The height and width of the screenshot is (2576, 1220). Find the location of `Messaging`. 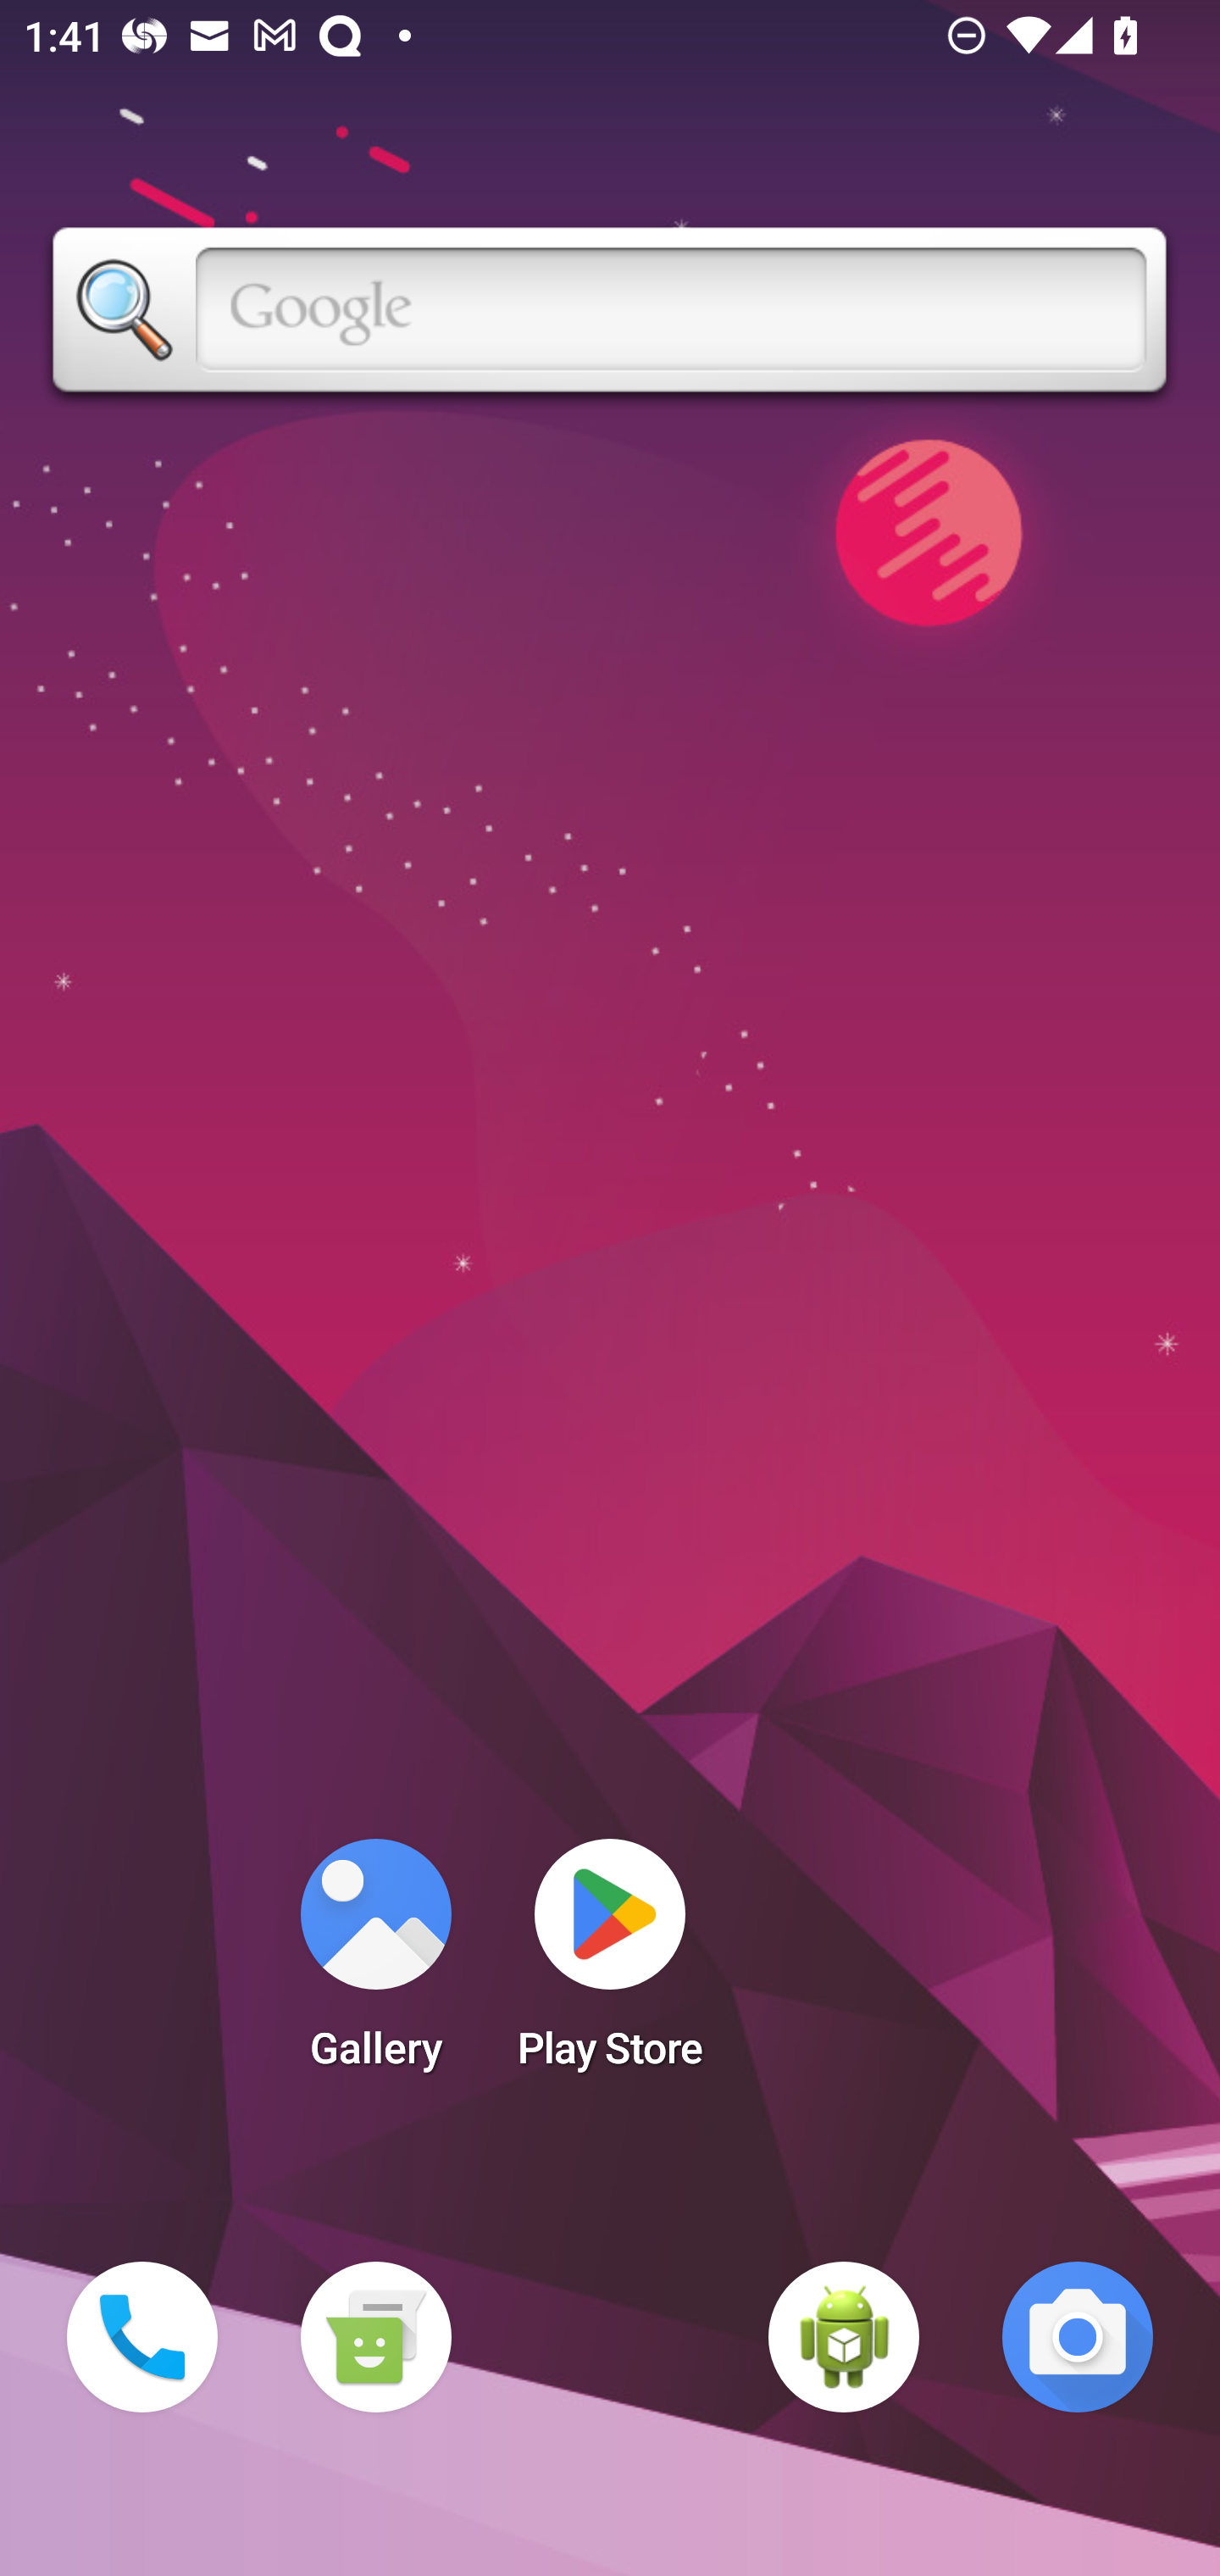

Messaging is located at coordinates (375, 2337).